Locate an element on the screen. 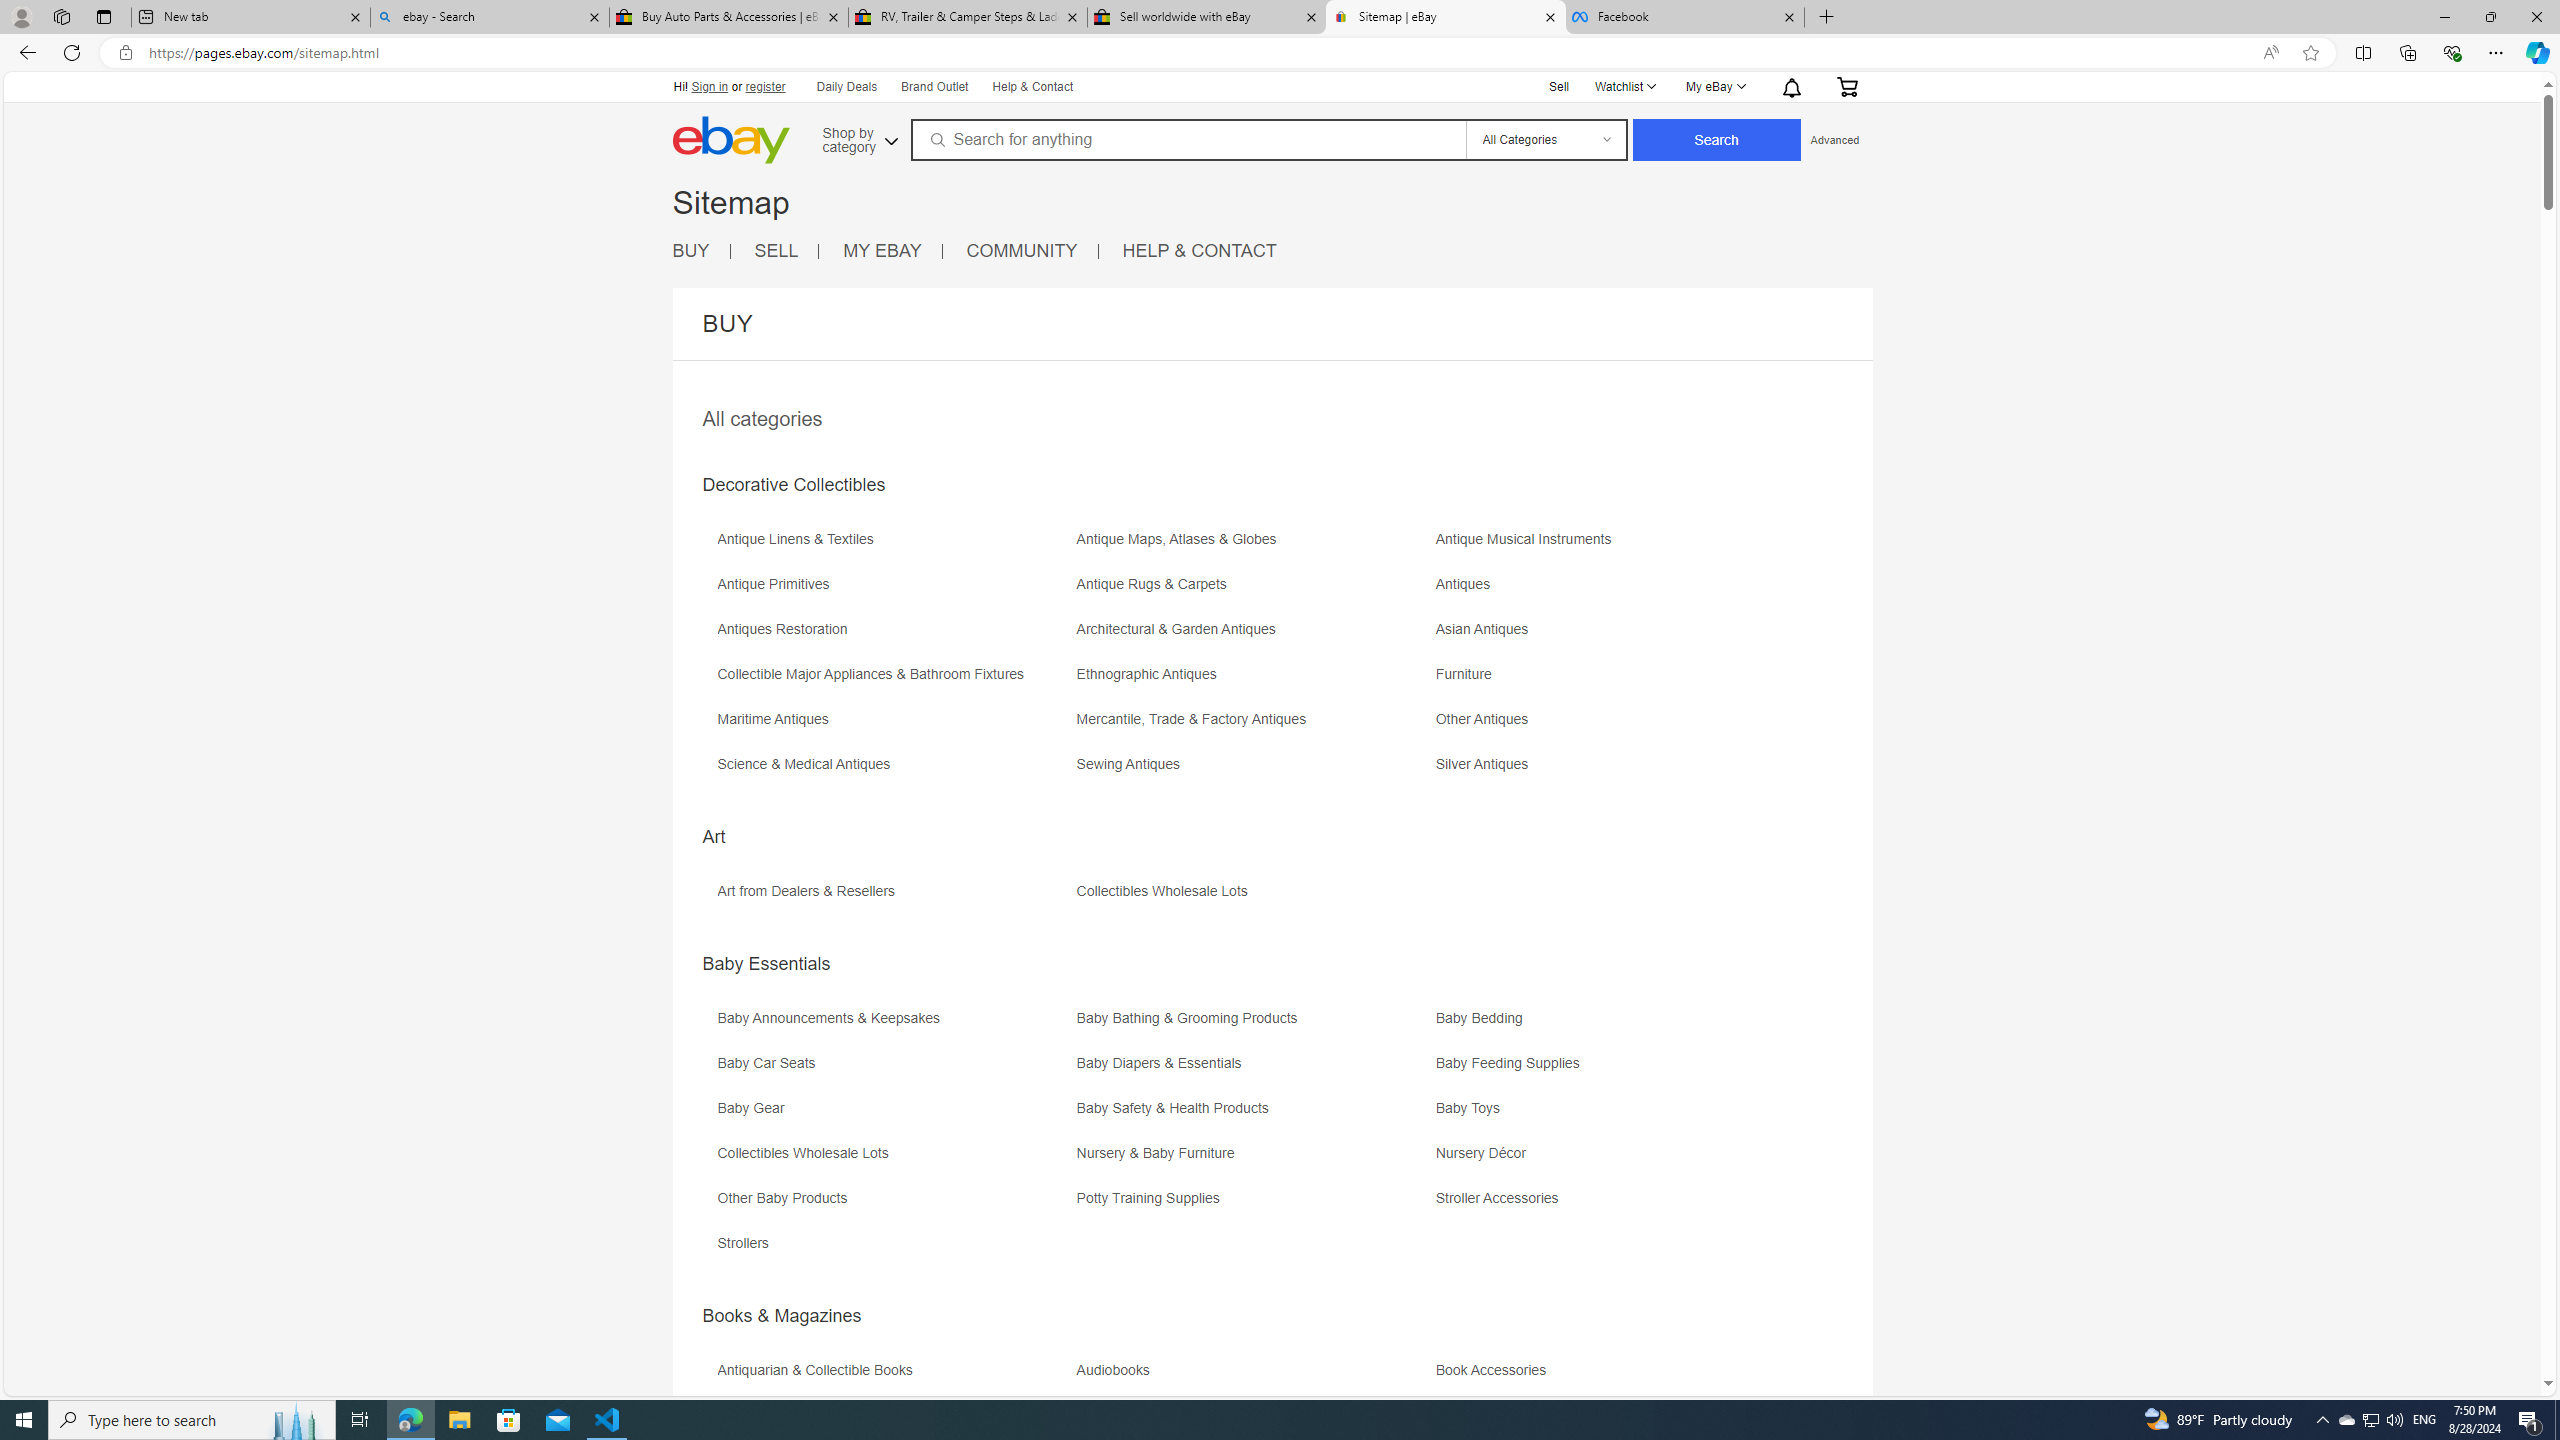 This screenshot has height=1440, width=2560. MY EBAY is located at coordinates (882, 250).